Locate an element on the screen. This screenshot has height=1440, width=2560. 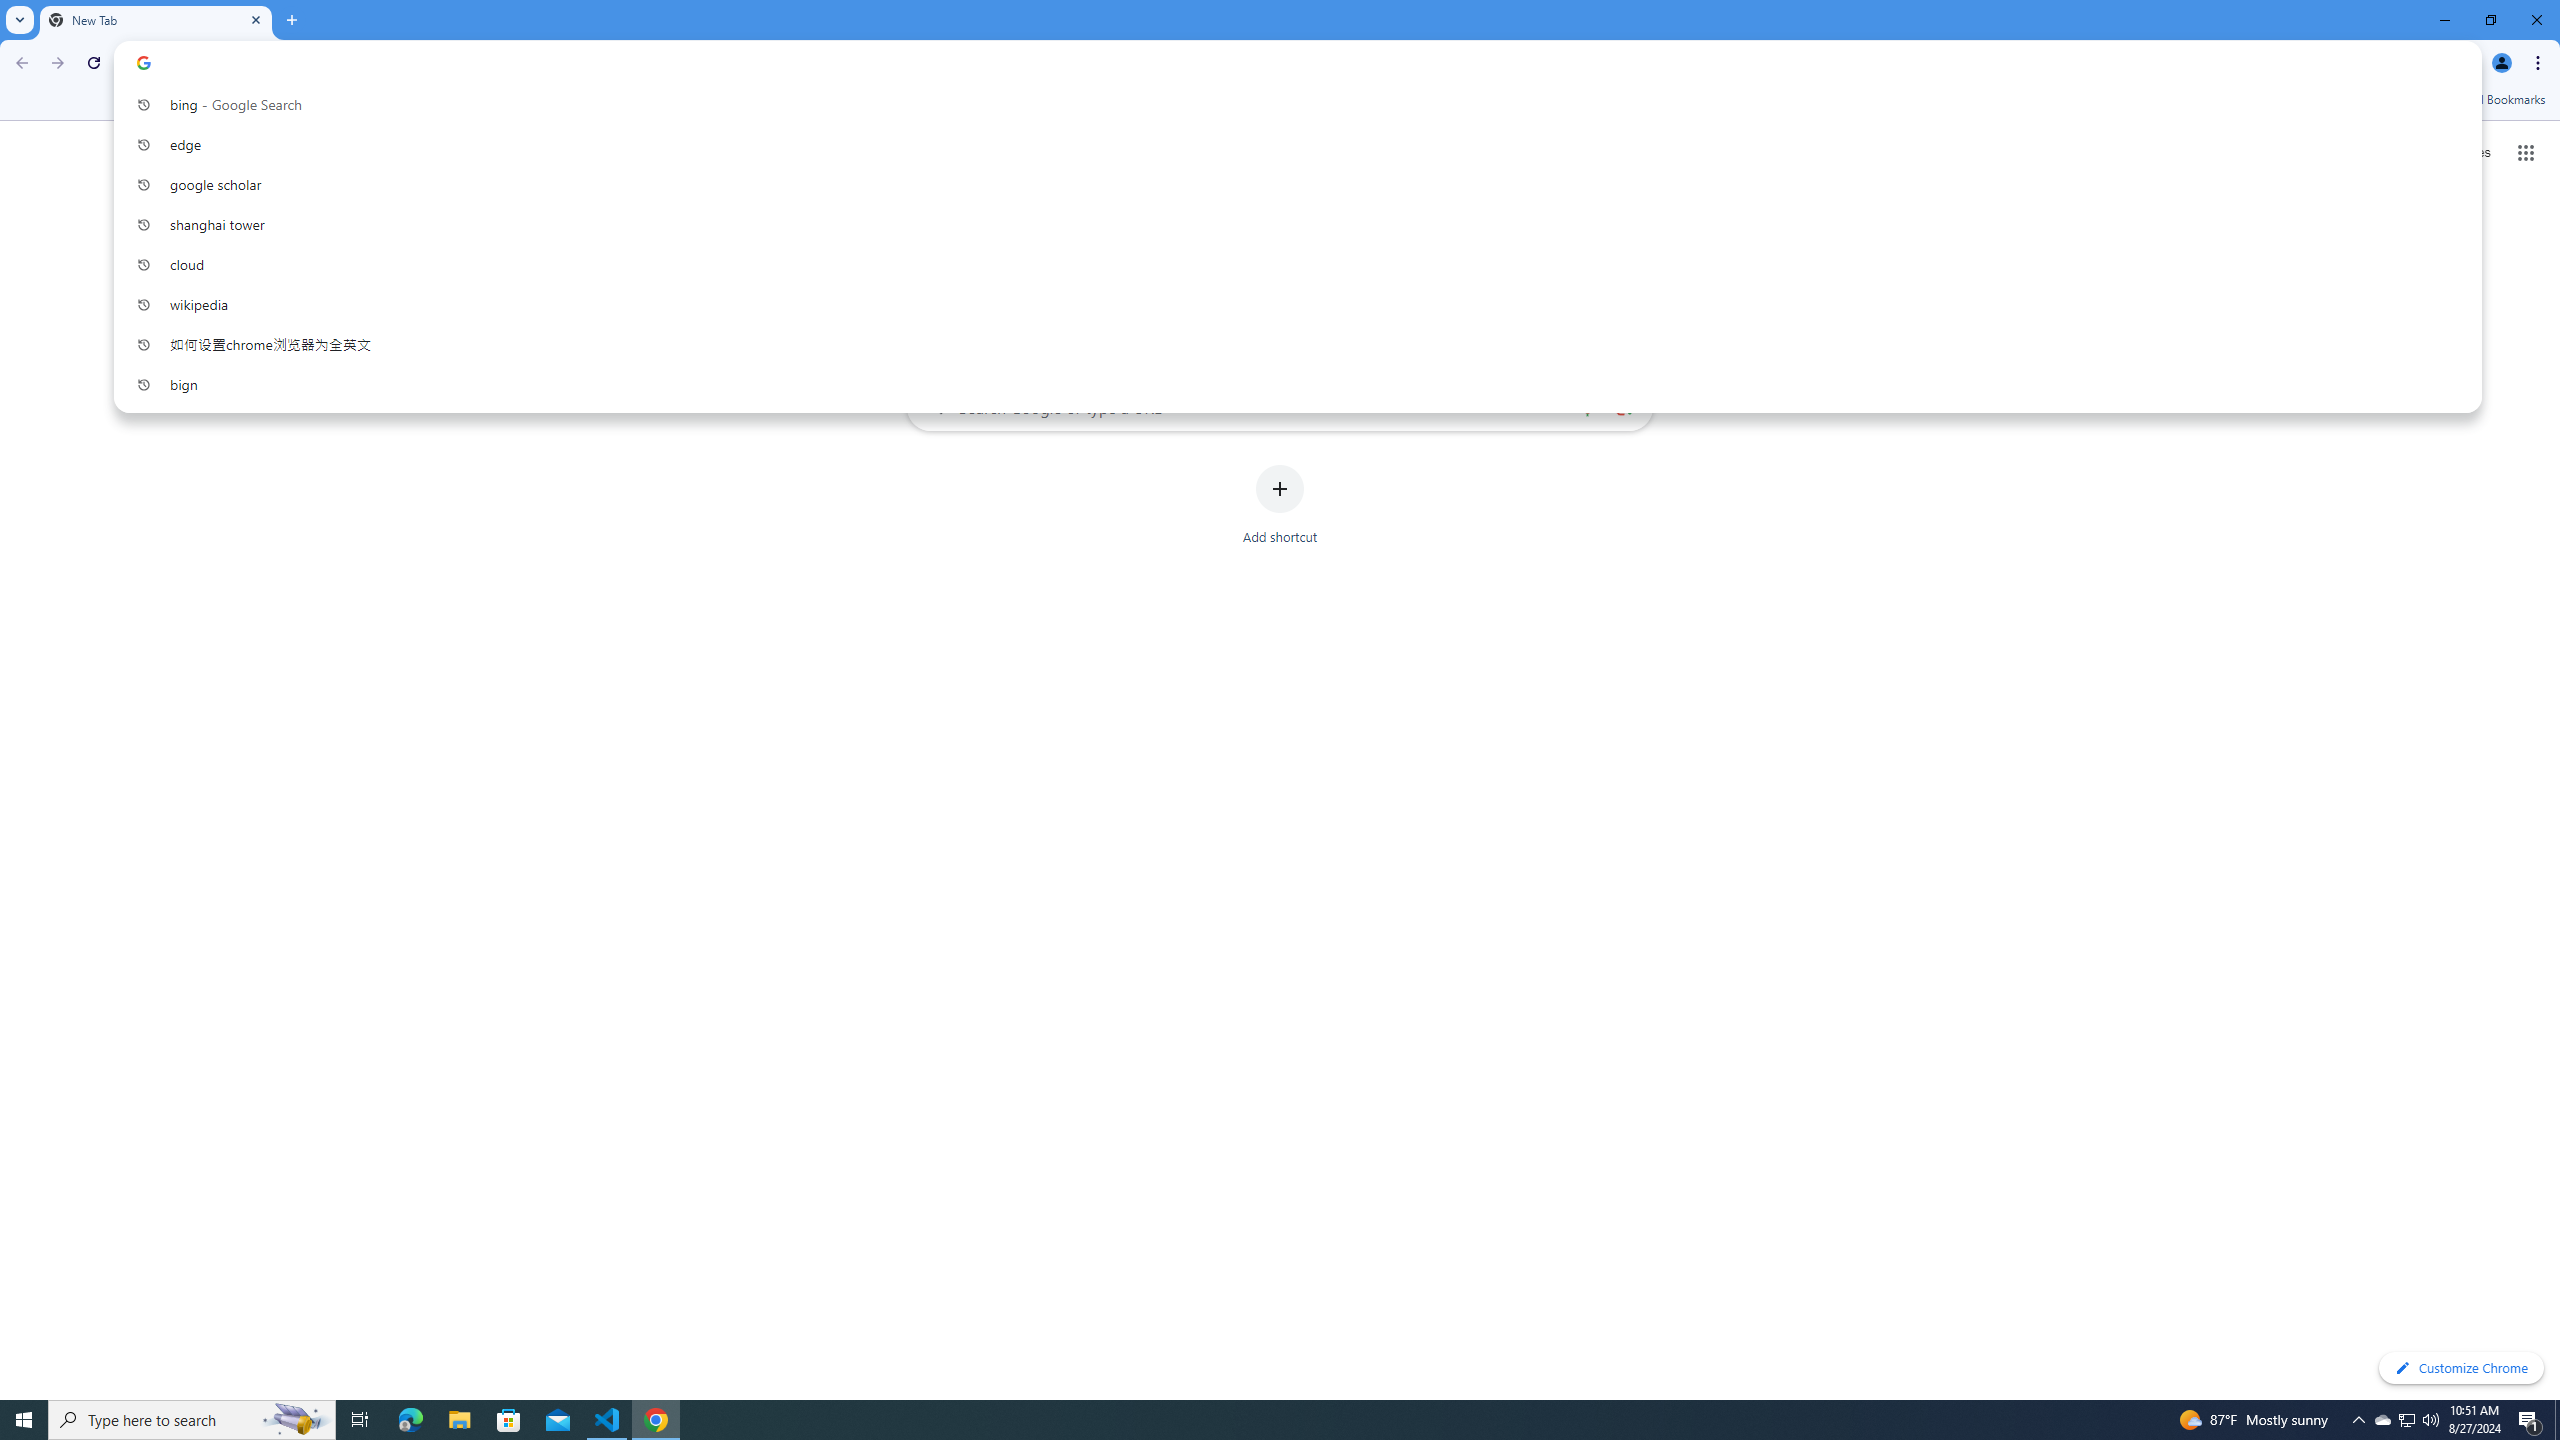
cloud search from history is located at coordinates (1290, 264).